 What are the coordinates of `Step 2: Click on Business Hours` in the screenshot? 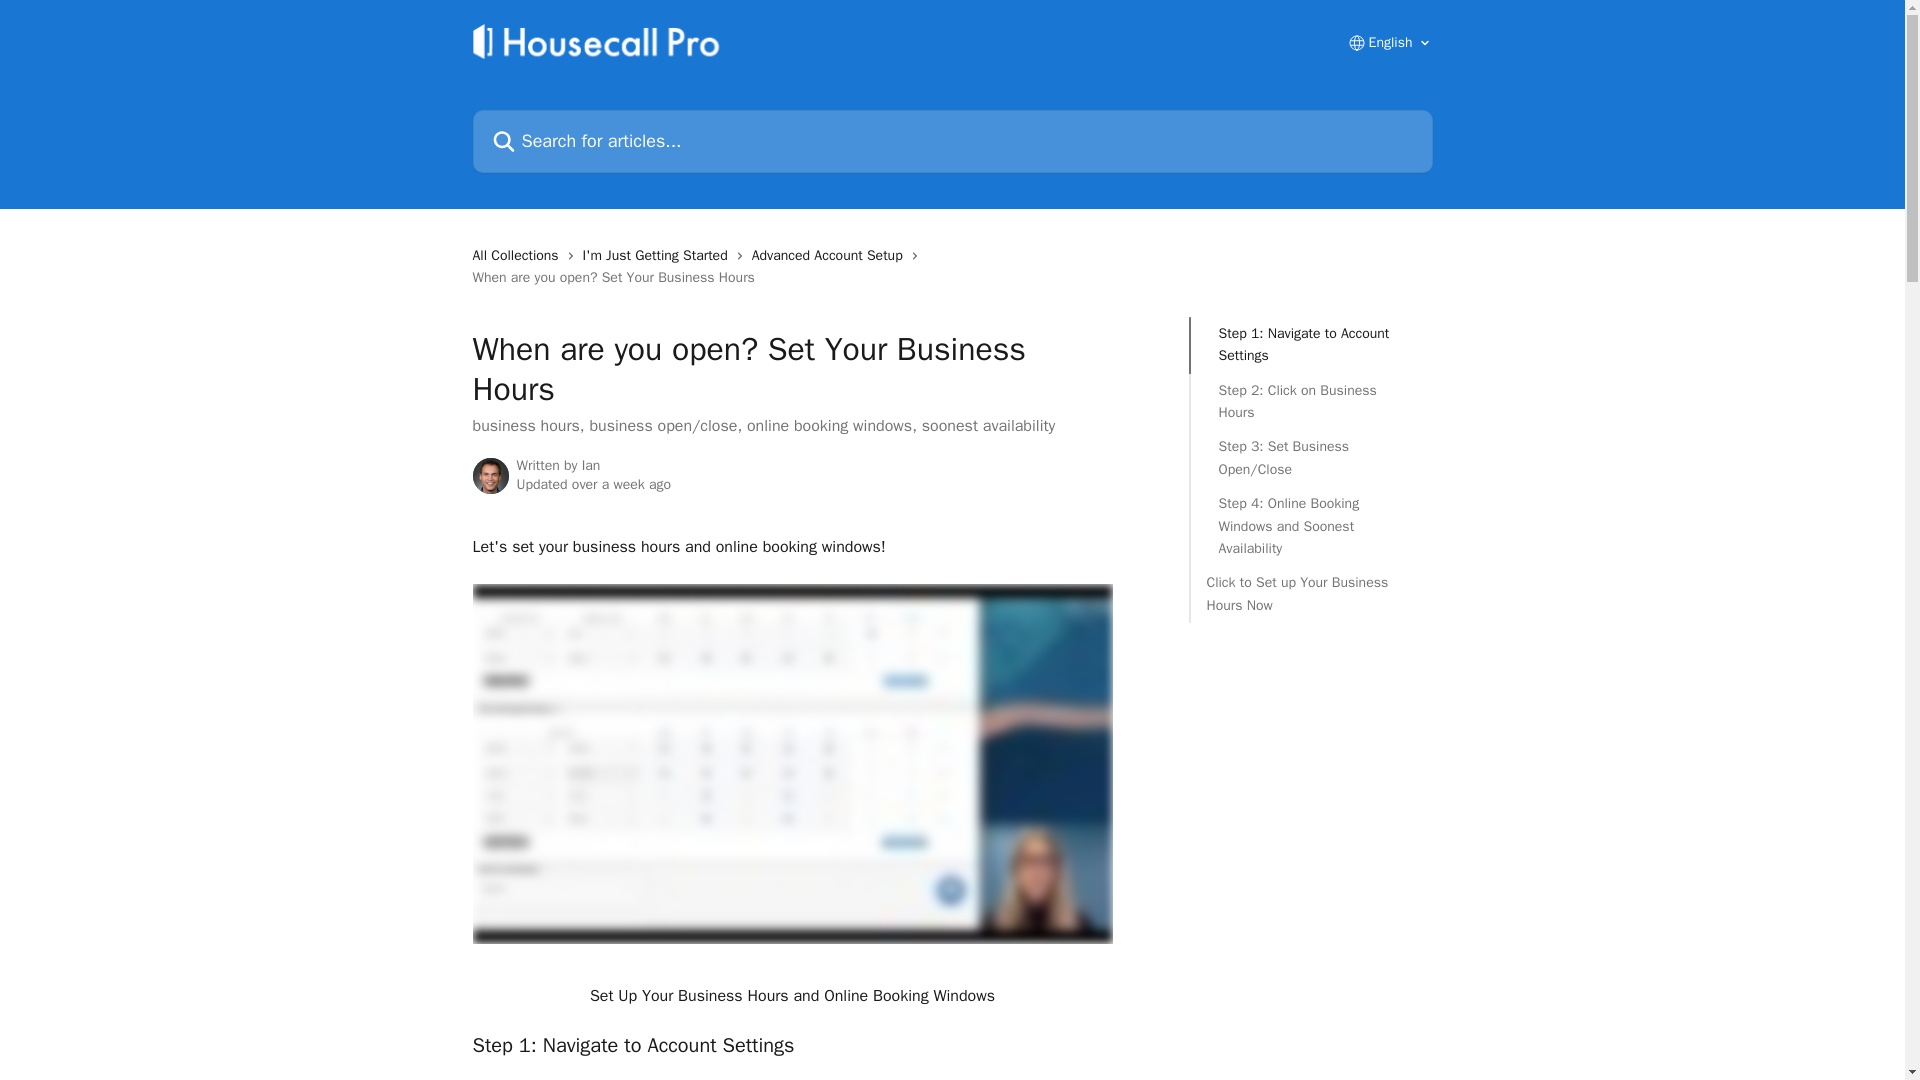 It's located at (1310, 402).